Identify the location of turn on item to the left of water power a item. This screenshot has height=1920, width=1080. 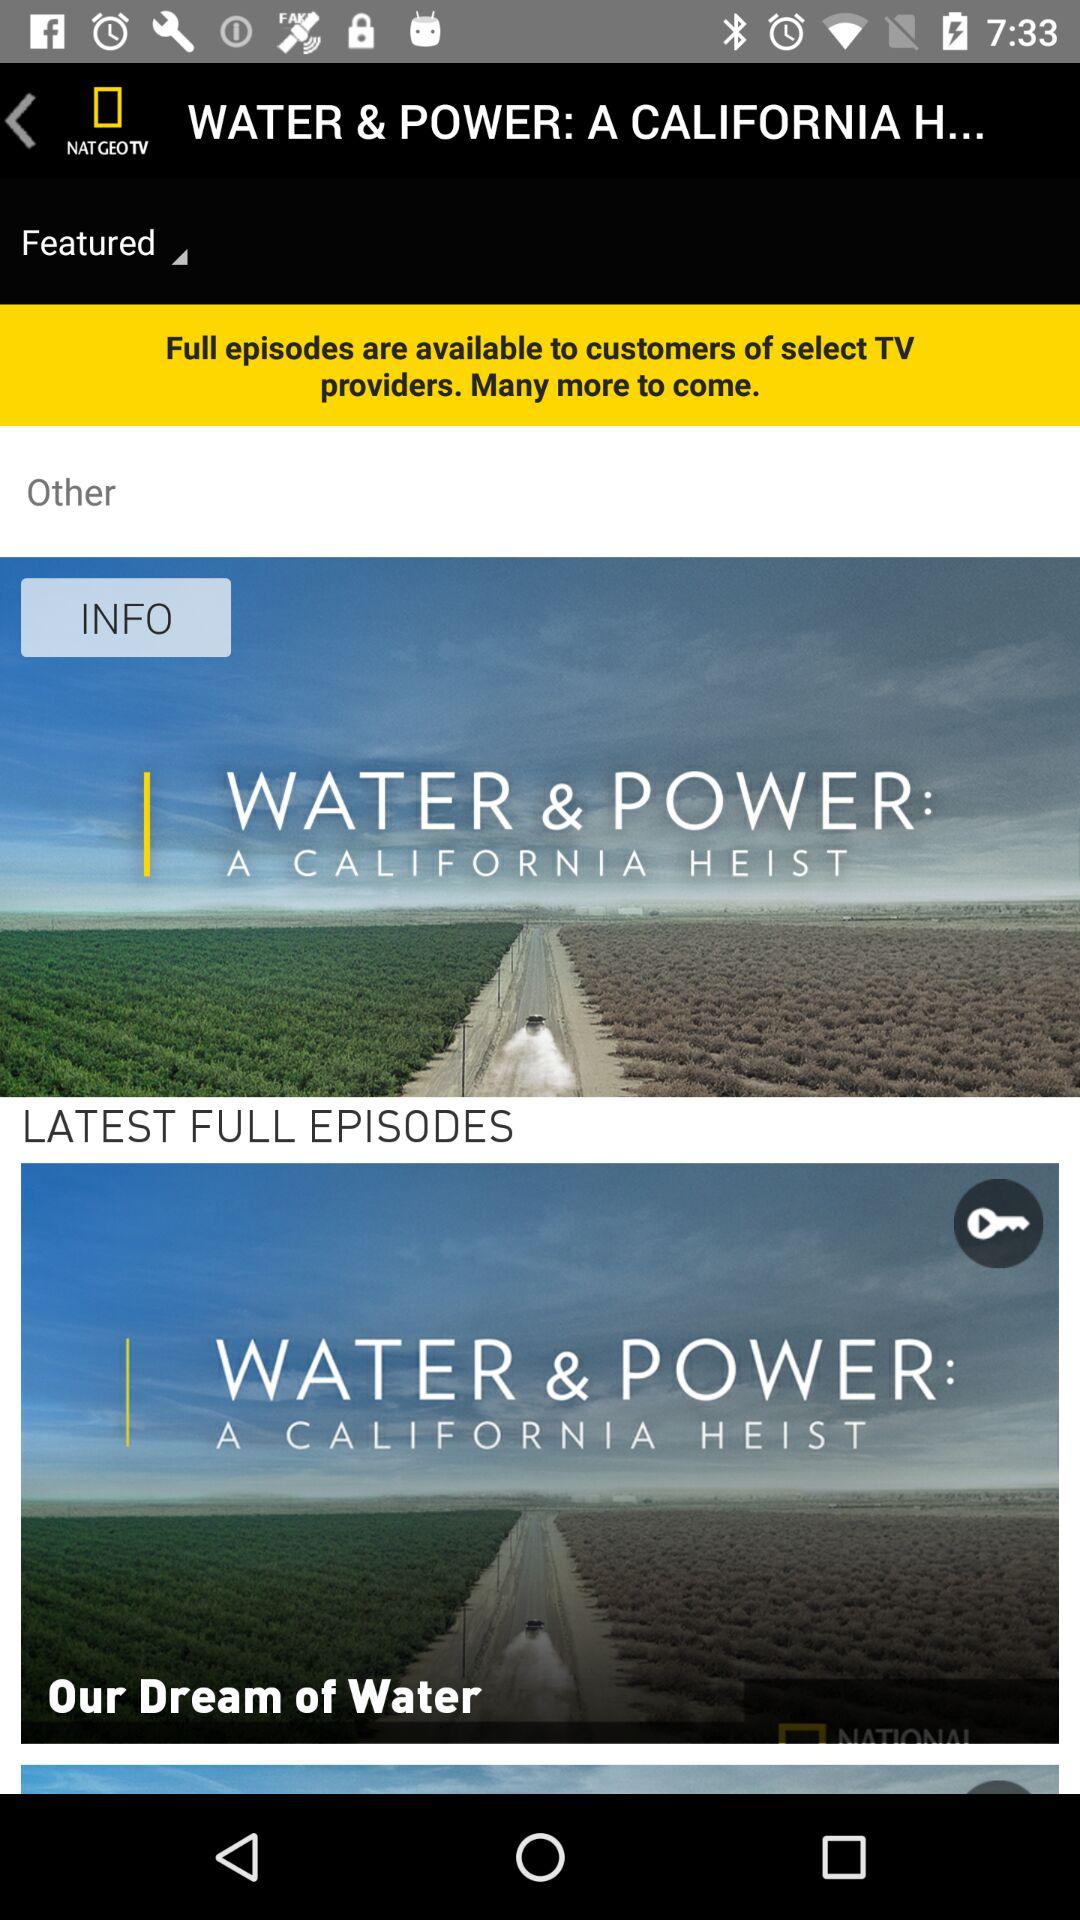
(108, 120).